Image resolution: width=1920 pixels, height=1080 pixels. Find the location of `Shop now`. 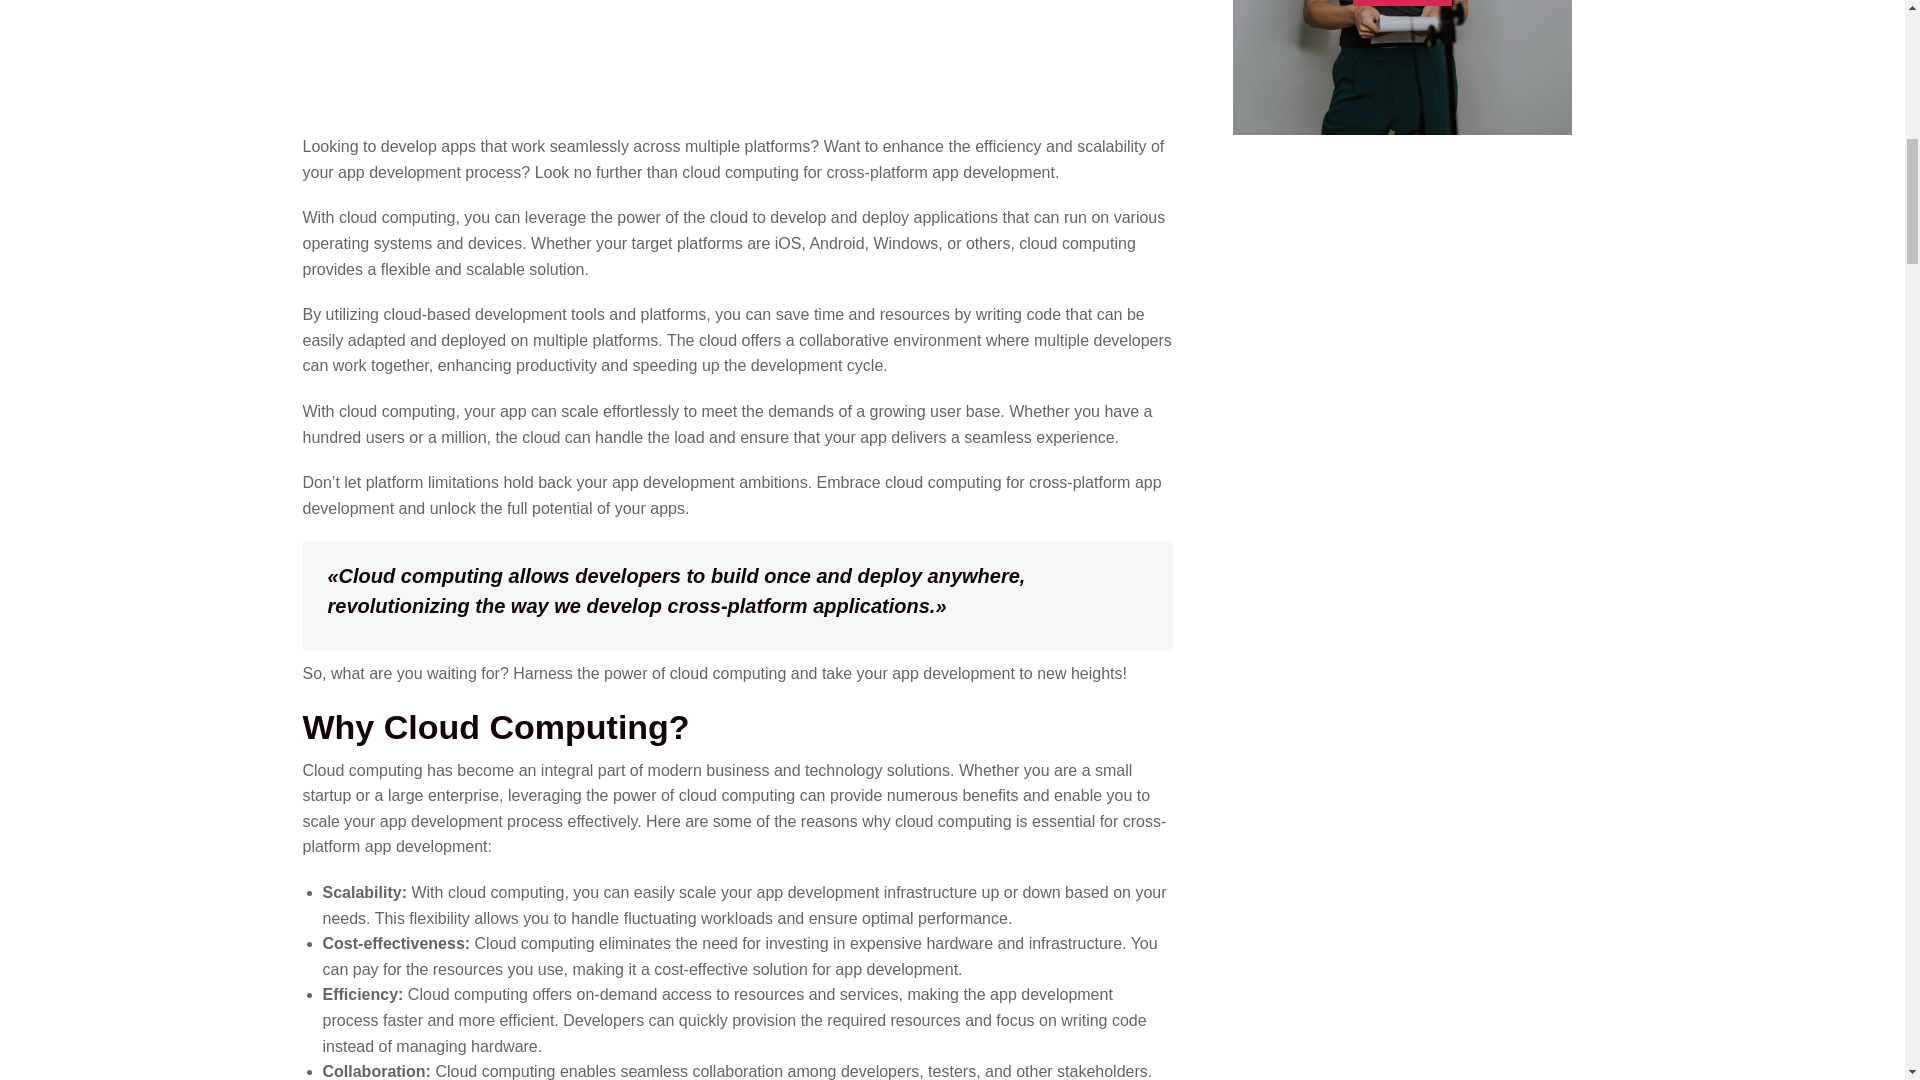

Shop now is located at coordinates (1402, 3).